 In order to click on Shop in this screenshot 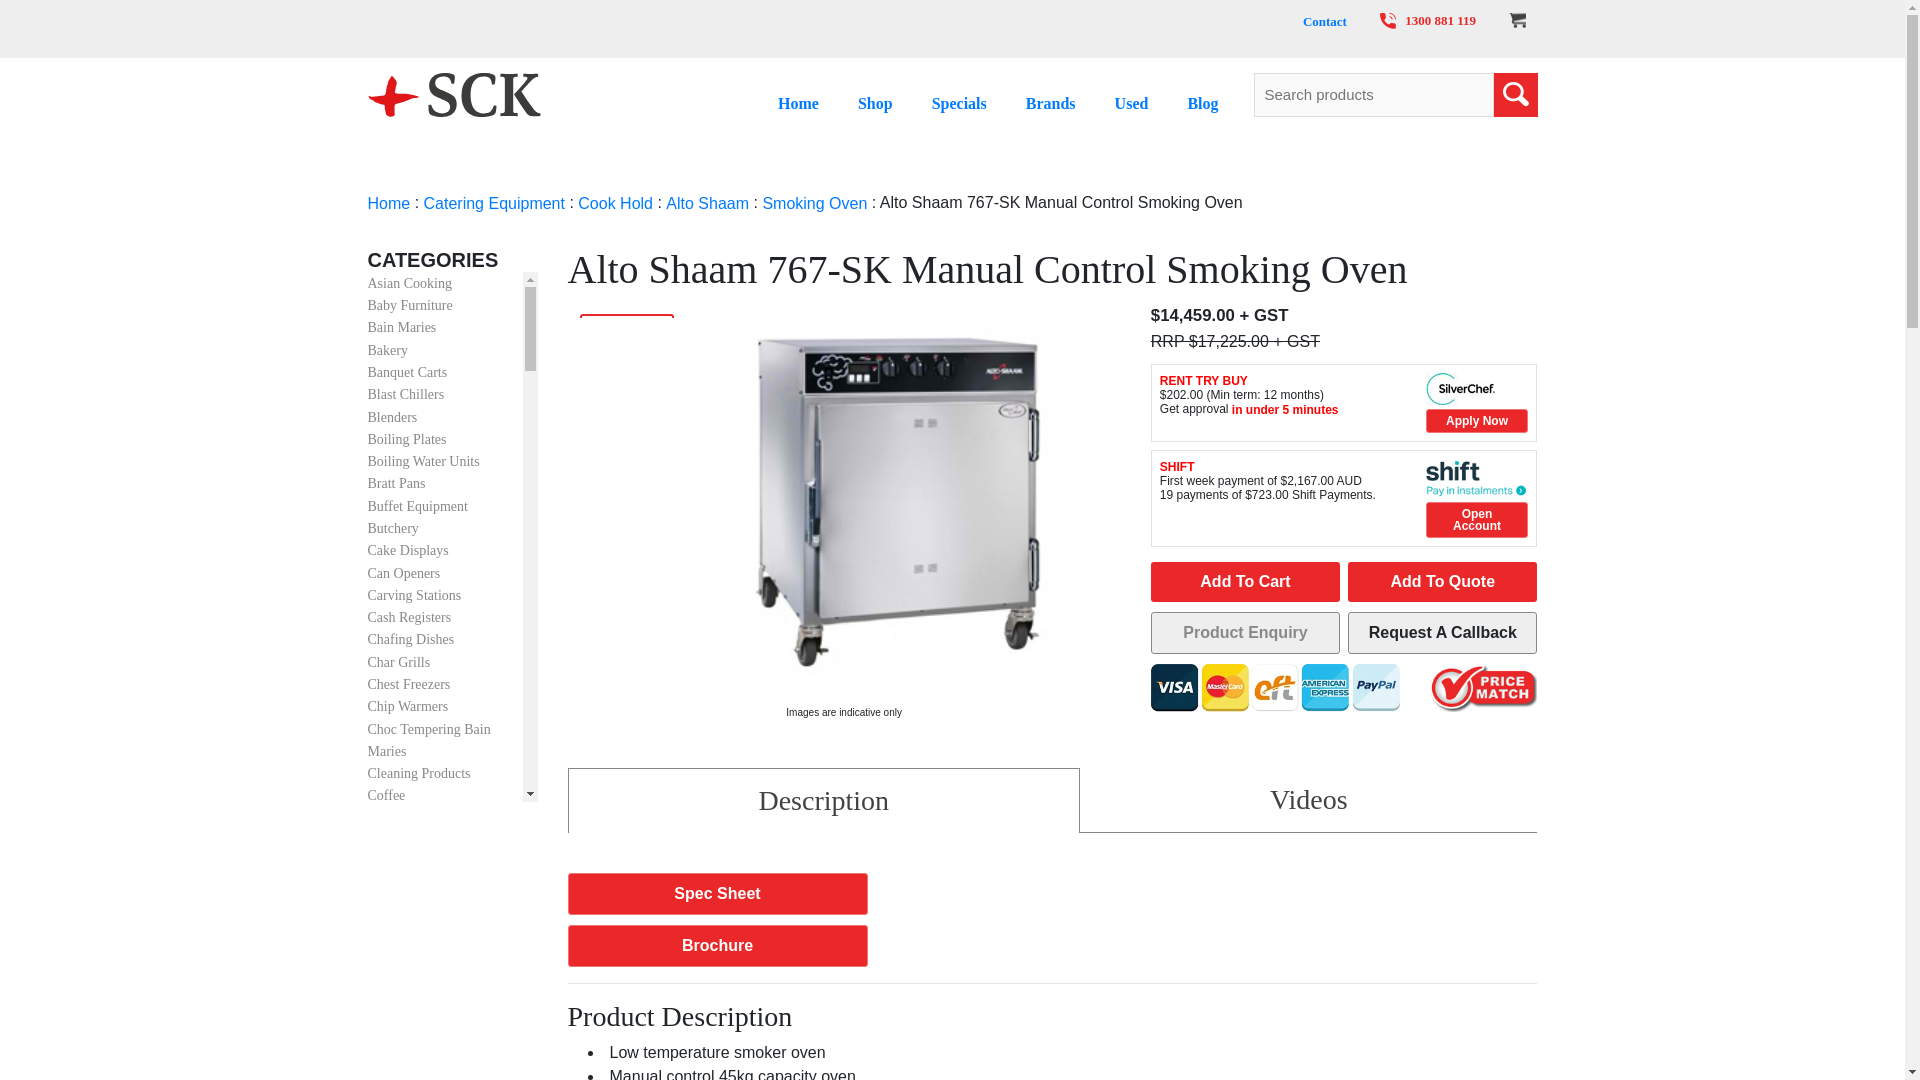, I will do `click(875, 102)`.